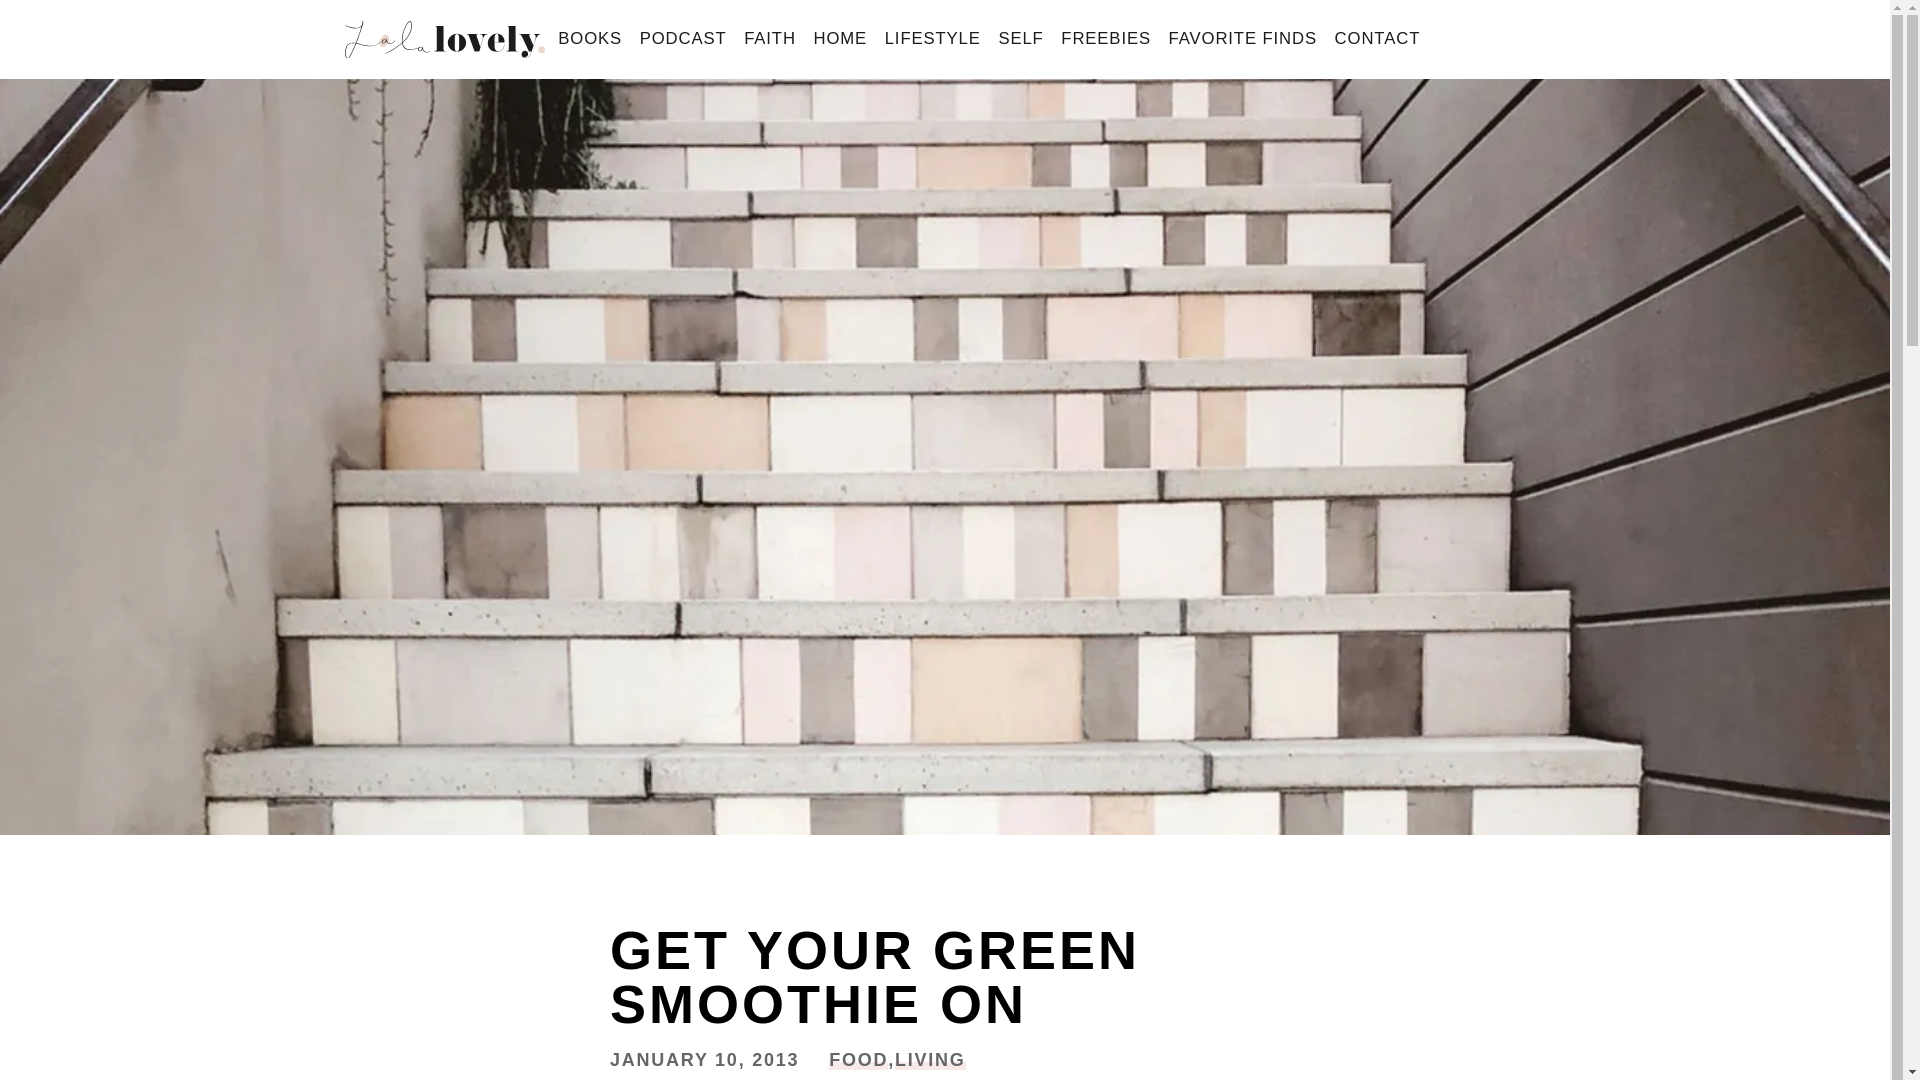 The height and width of the screenshot is (1080, 1920). What do you see at coordinates (683, 40) in the screenshot?
I see `PODCAST` at bounding box center [683, 40].